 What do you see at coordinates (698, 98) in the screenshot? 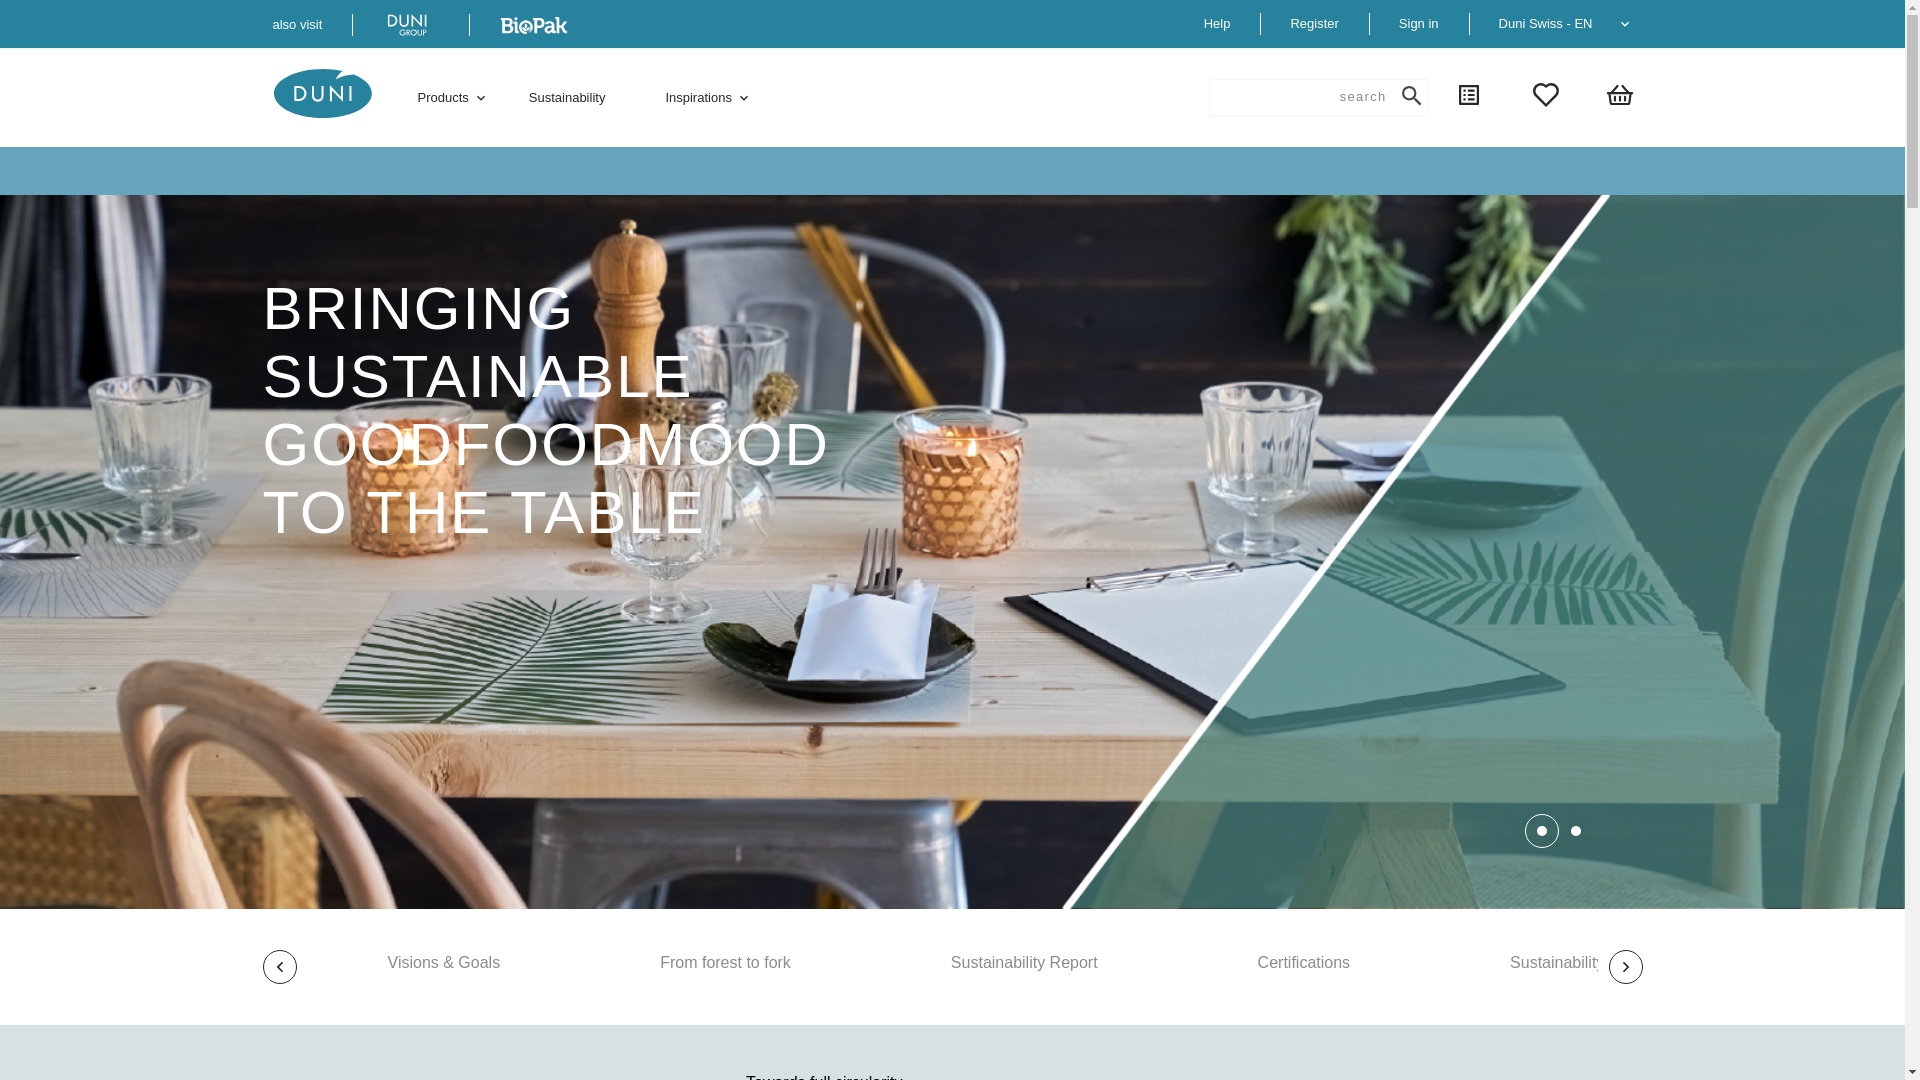
I see `Inspirations` at bounding box center [698, 98].